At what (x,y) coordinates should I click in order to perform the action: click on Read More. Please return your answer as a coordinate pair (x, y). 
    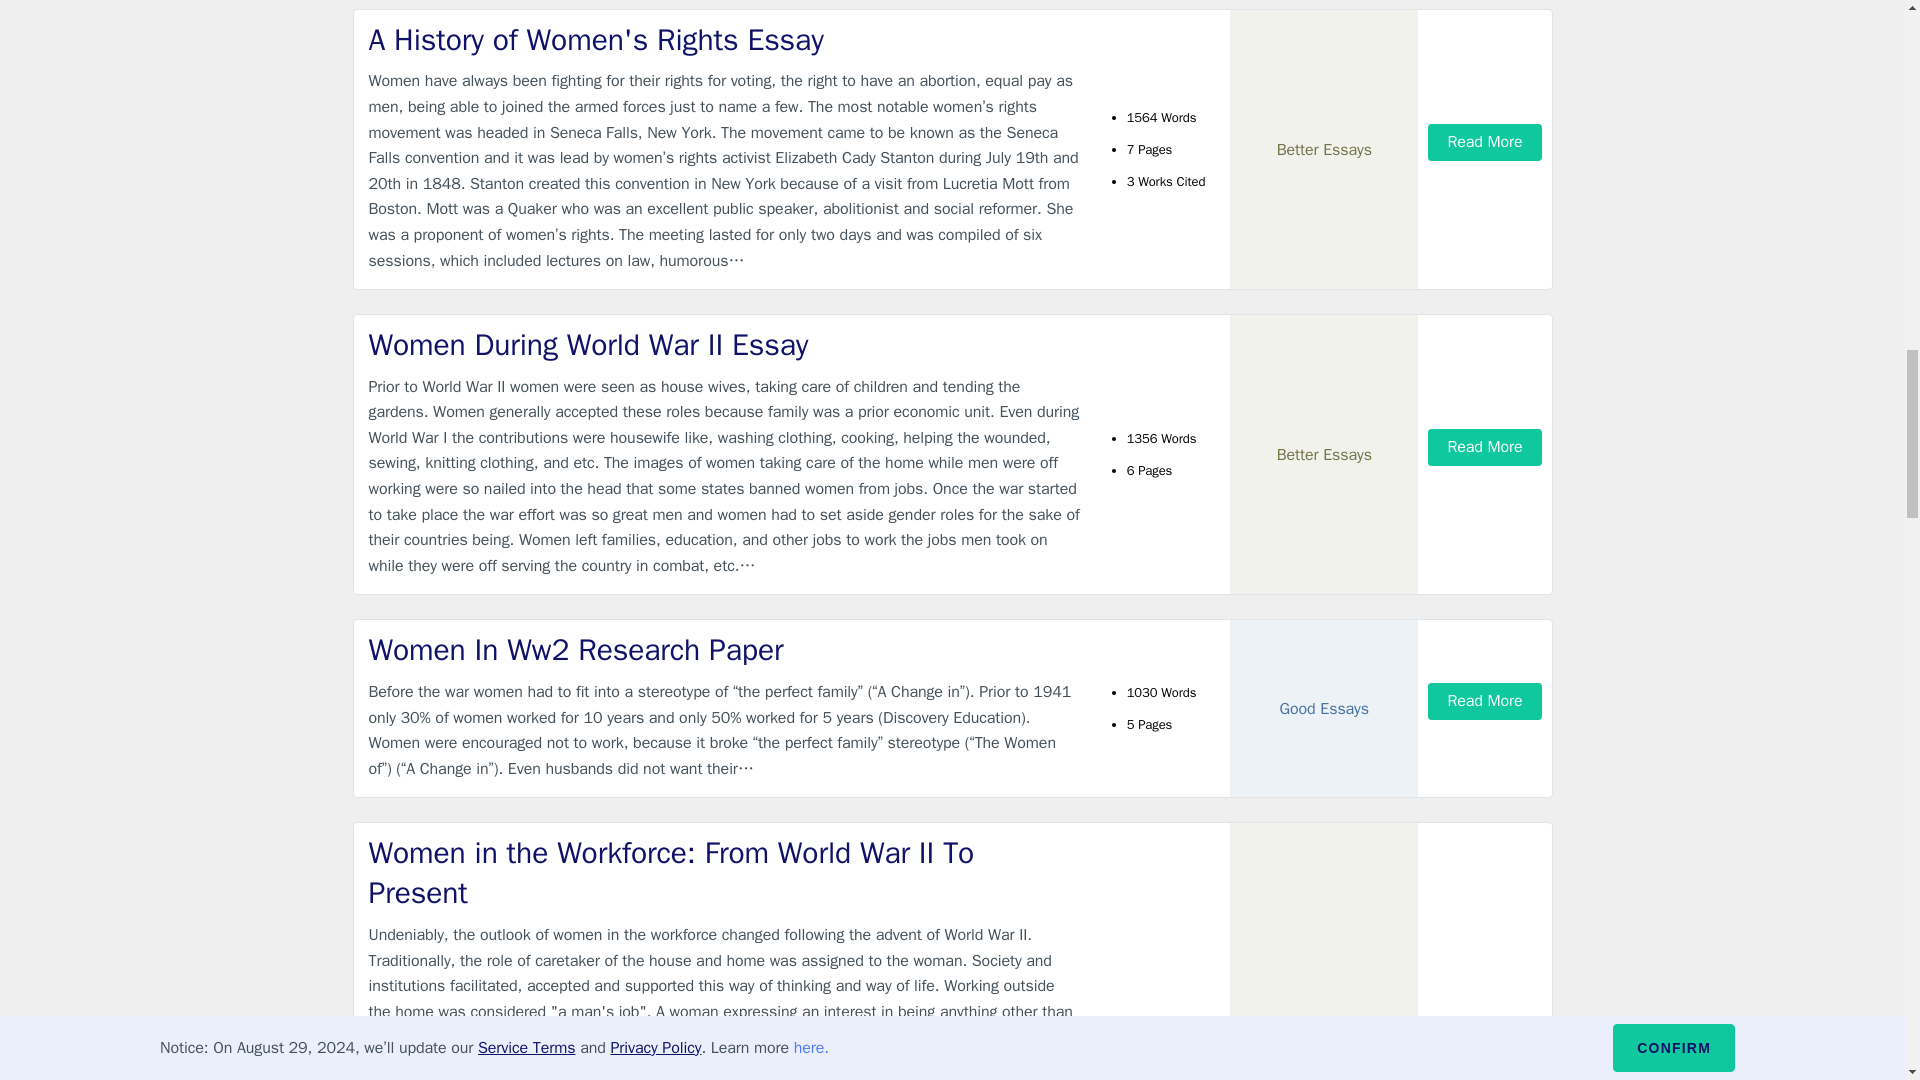
    Looking at the image, I should click on (1484, 701).